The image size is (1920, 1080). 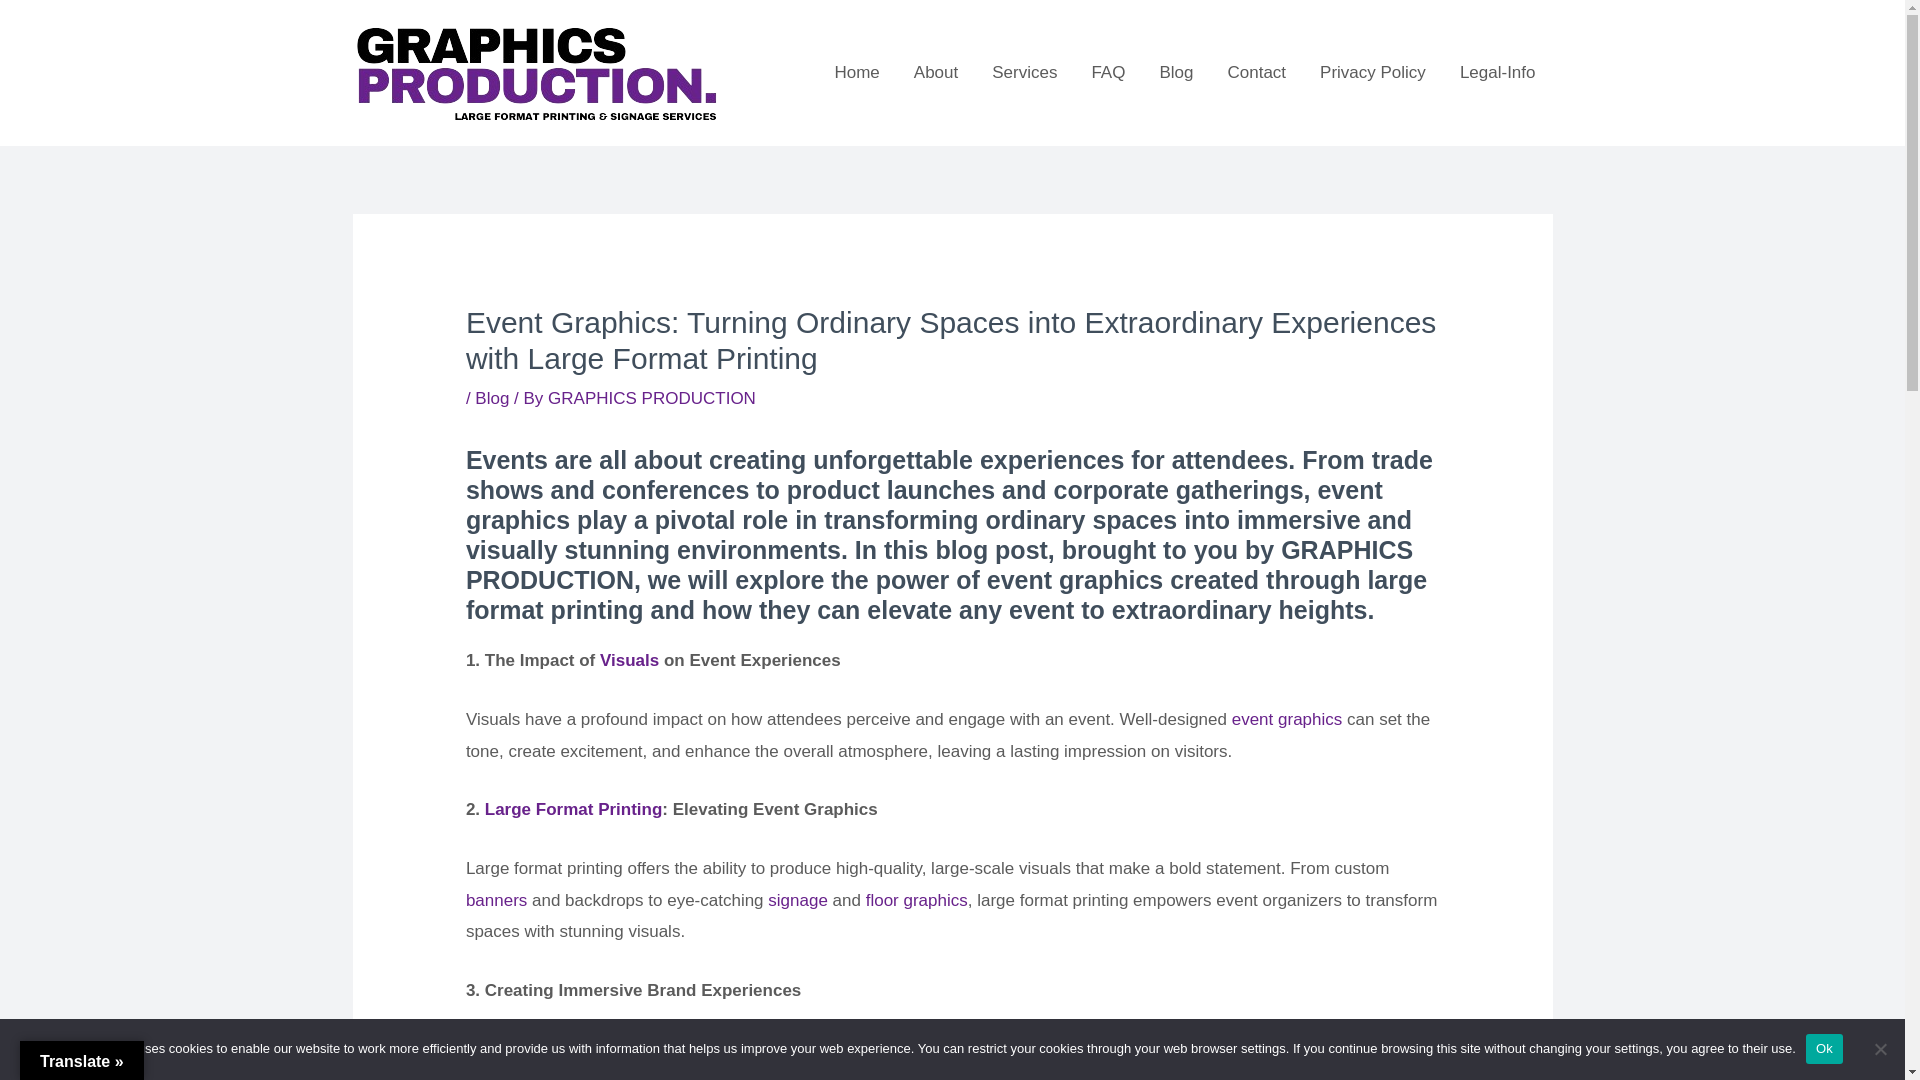 What do you see at coordinates (574, 809) in the screenshot?
I see `Large Format Printing` at bounding box center [574, 809].